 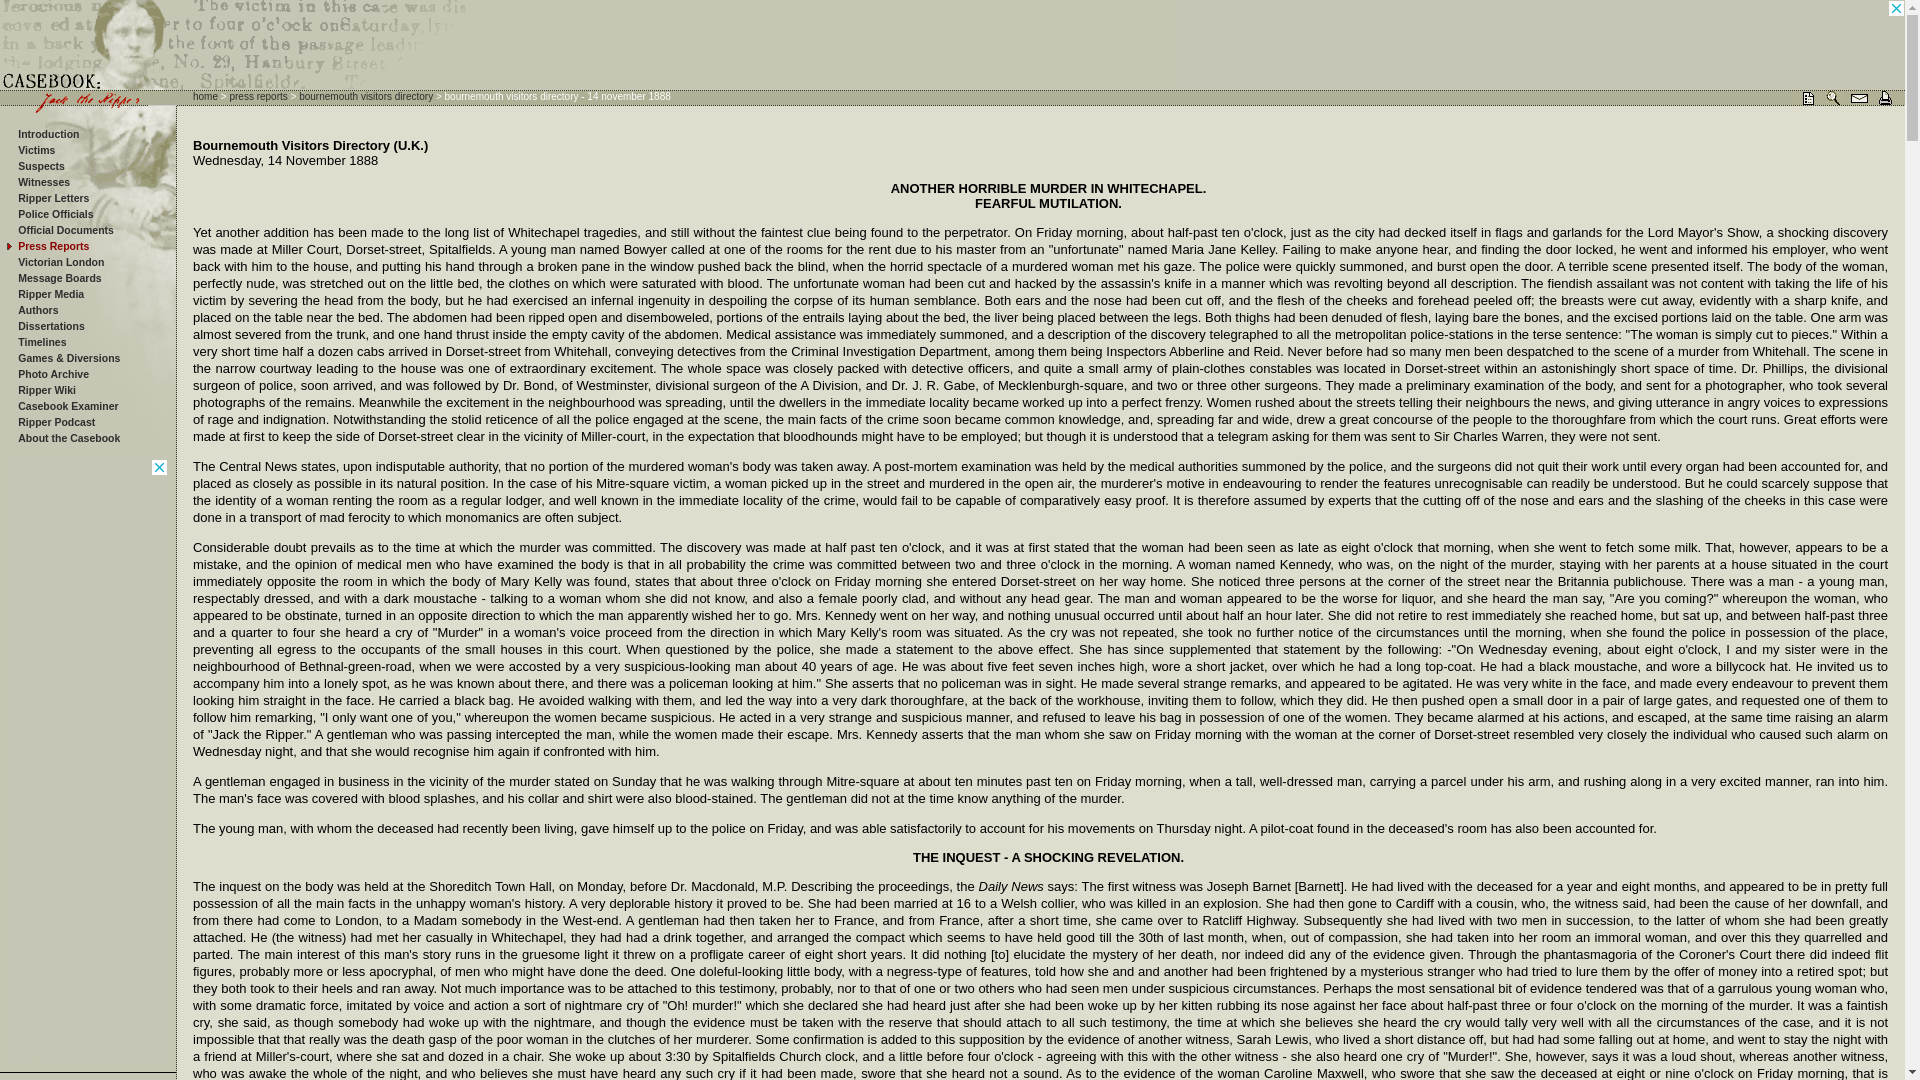 What do you see at coordinates (67, 405) in the screenshot?
I see `Casebook Examiner` at bounding box center [67, 405].